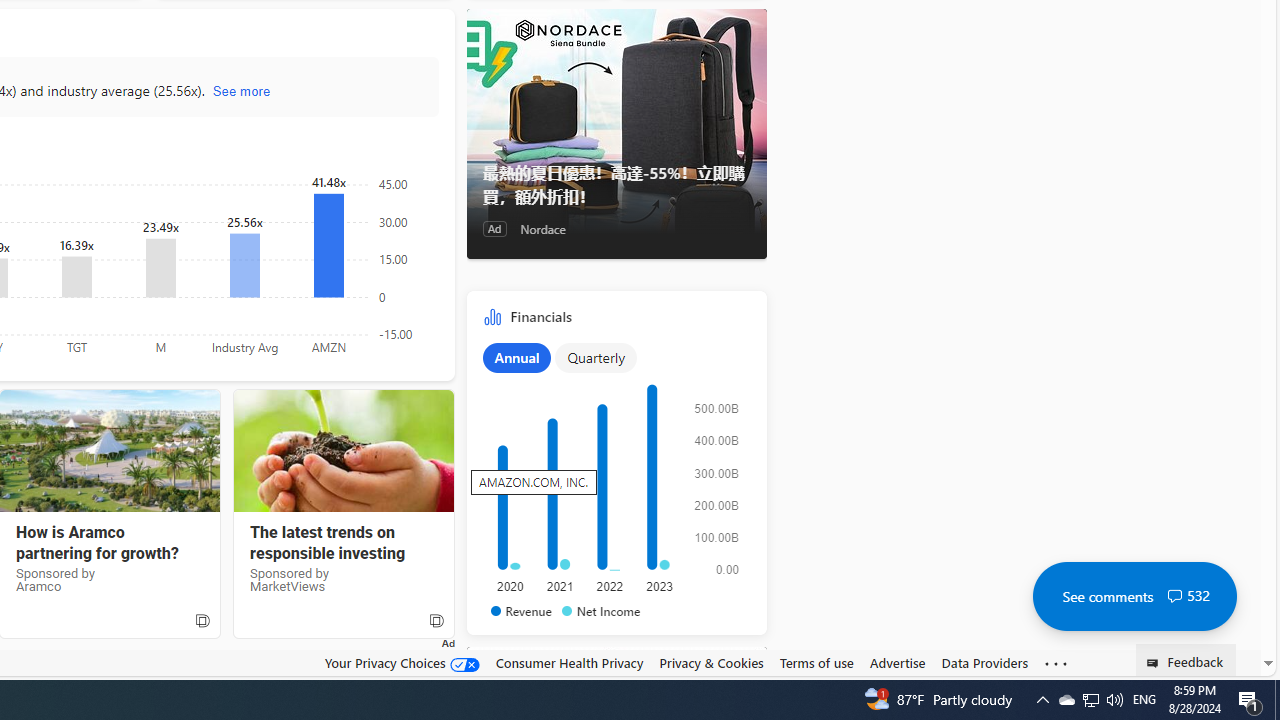  I want to click on Class: chartSvg, so click(612, 478).